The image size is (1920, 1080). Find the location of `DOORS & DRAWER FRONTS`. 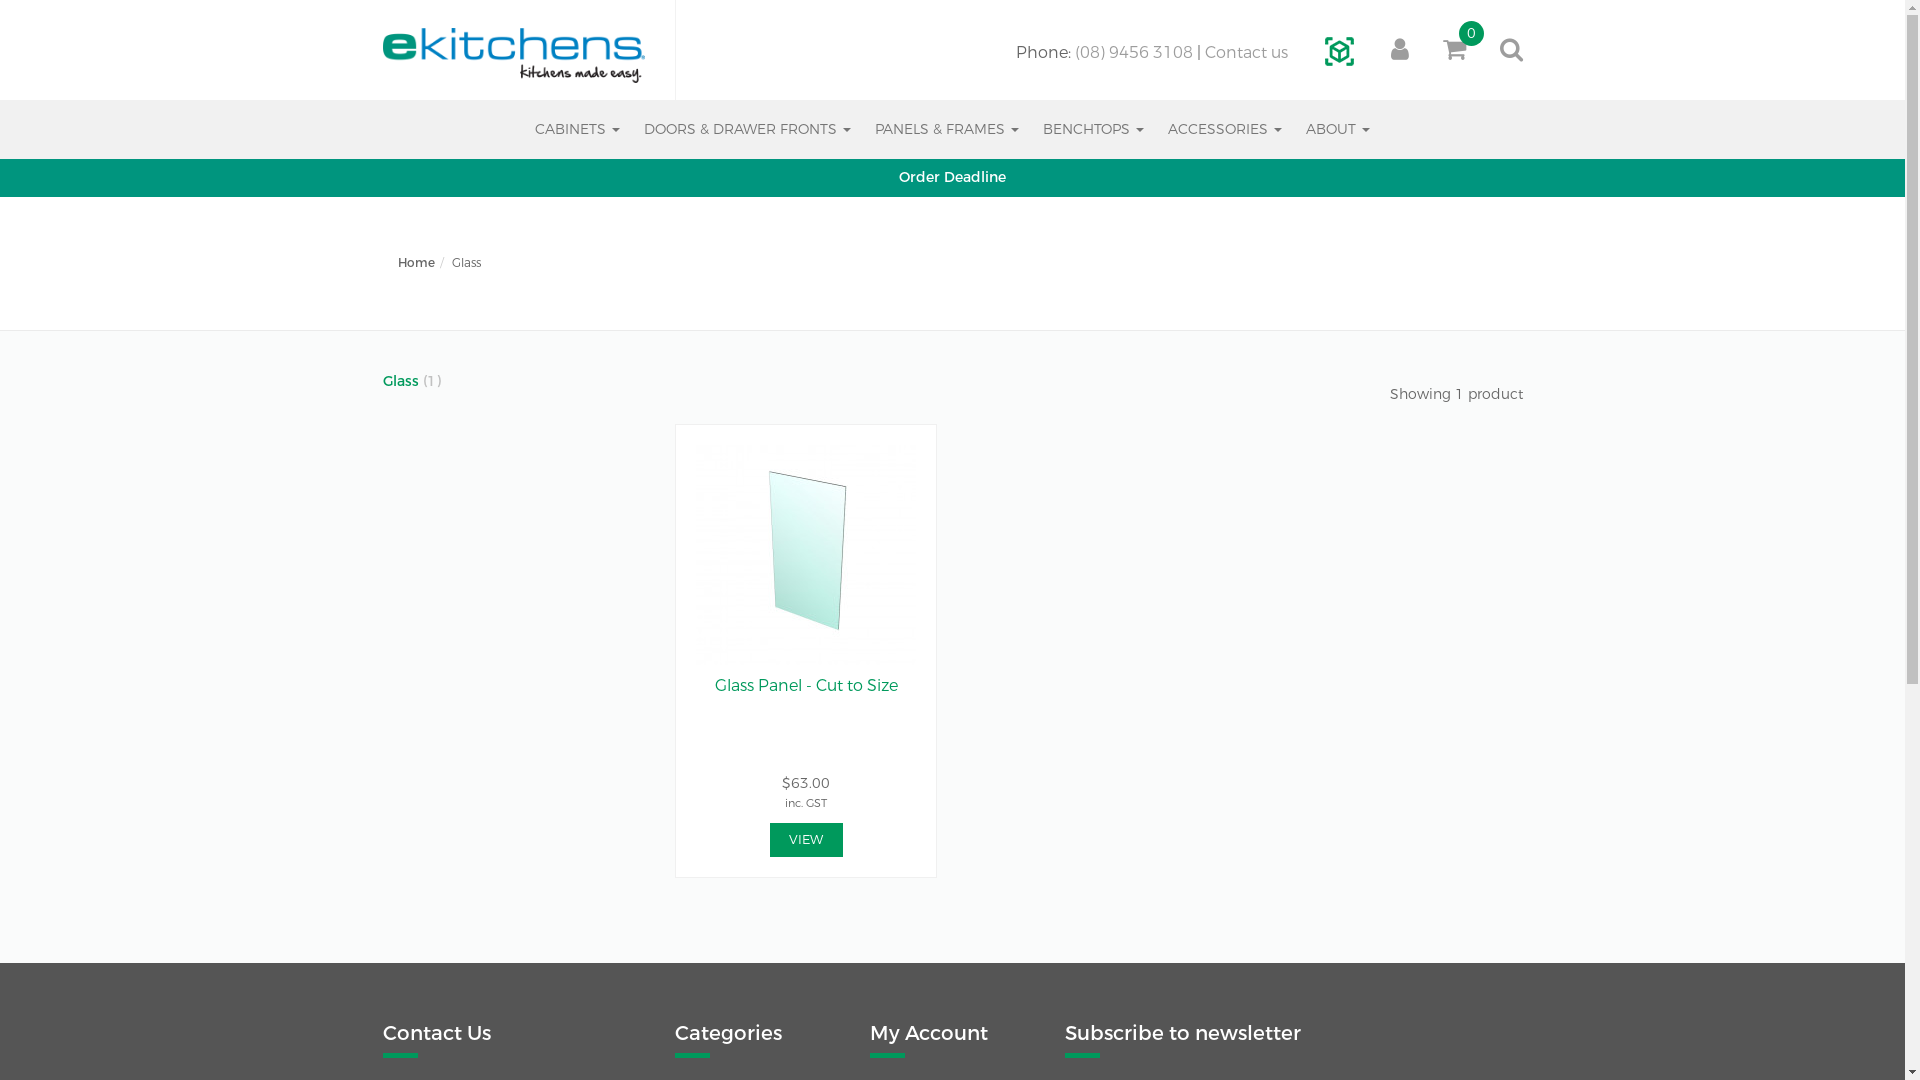

DOORS & DRAWER FRONTS is located at coordinates (748, 130).